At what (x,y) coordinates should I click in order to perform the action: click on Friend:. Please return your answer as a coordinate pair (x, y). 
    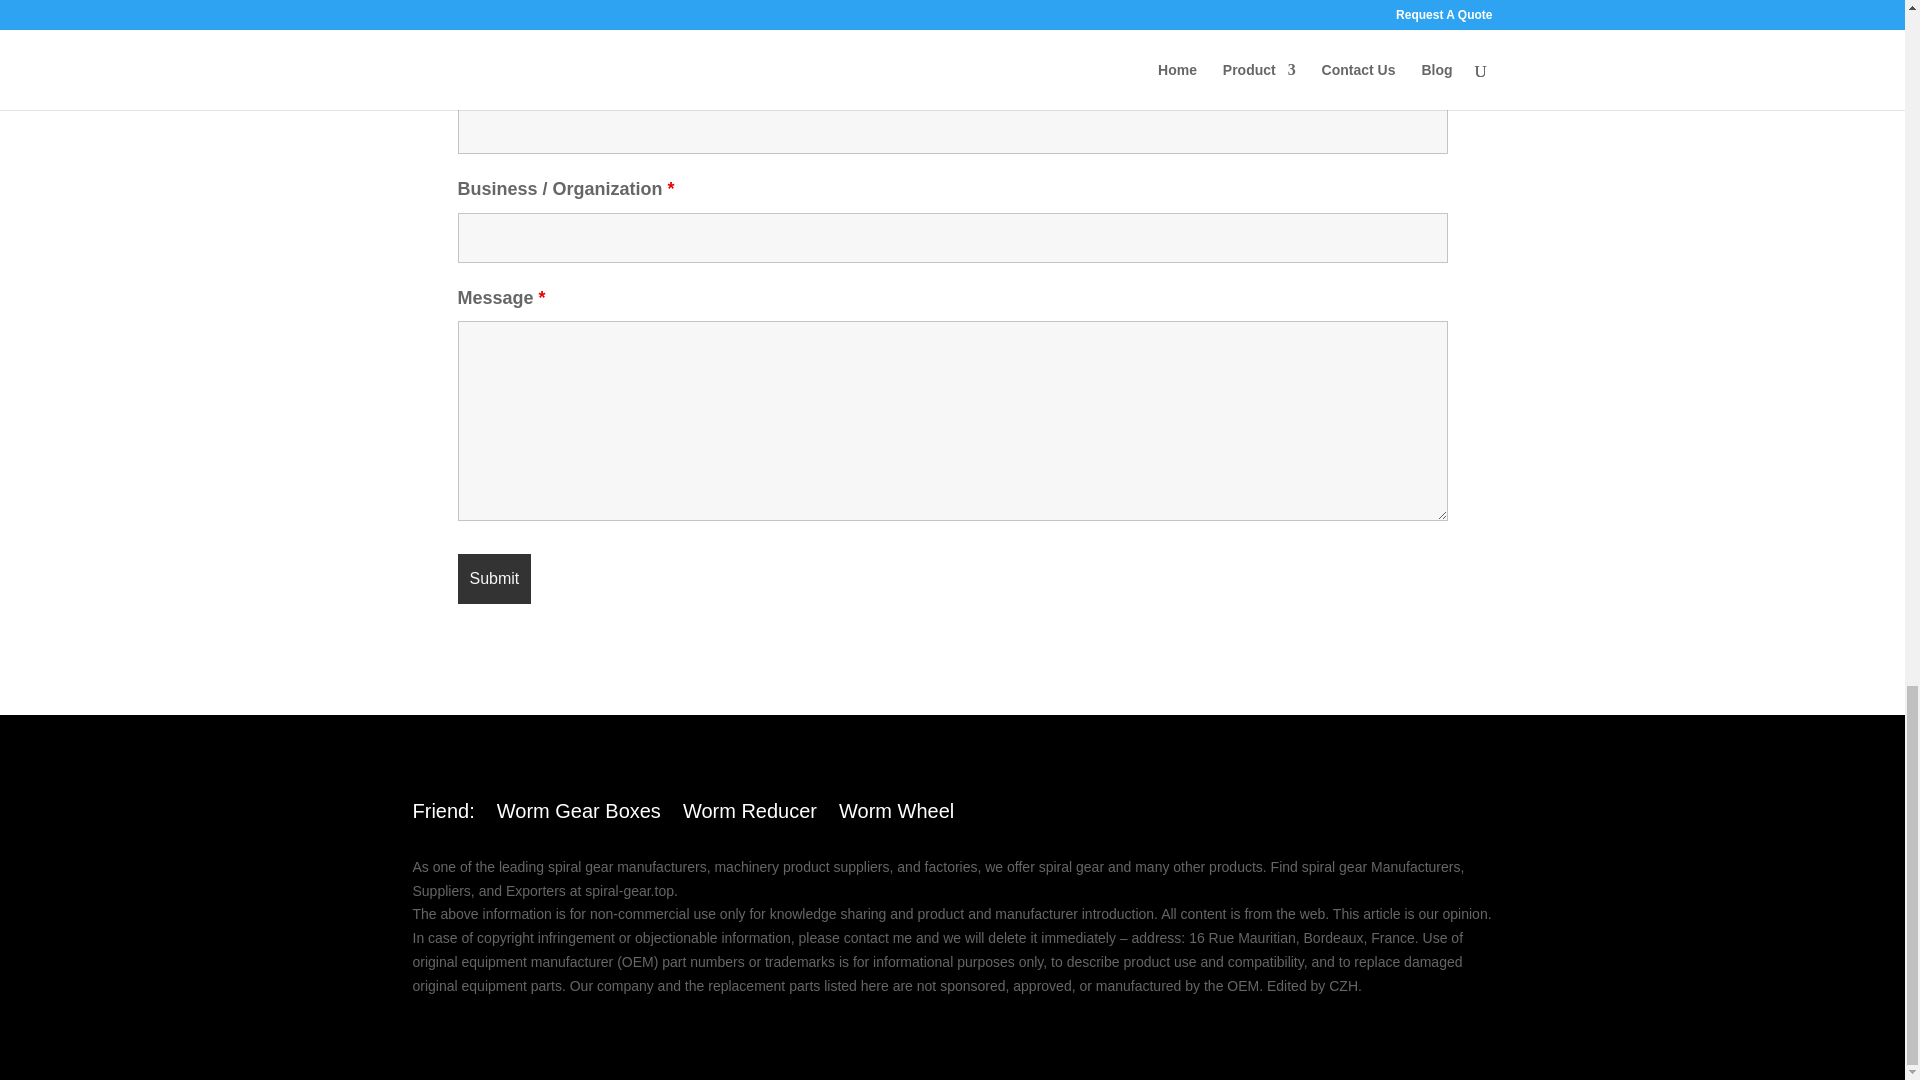
    Looking at the image, I should click on (443, 814).